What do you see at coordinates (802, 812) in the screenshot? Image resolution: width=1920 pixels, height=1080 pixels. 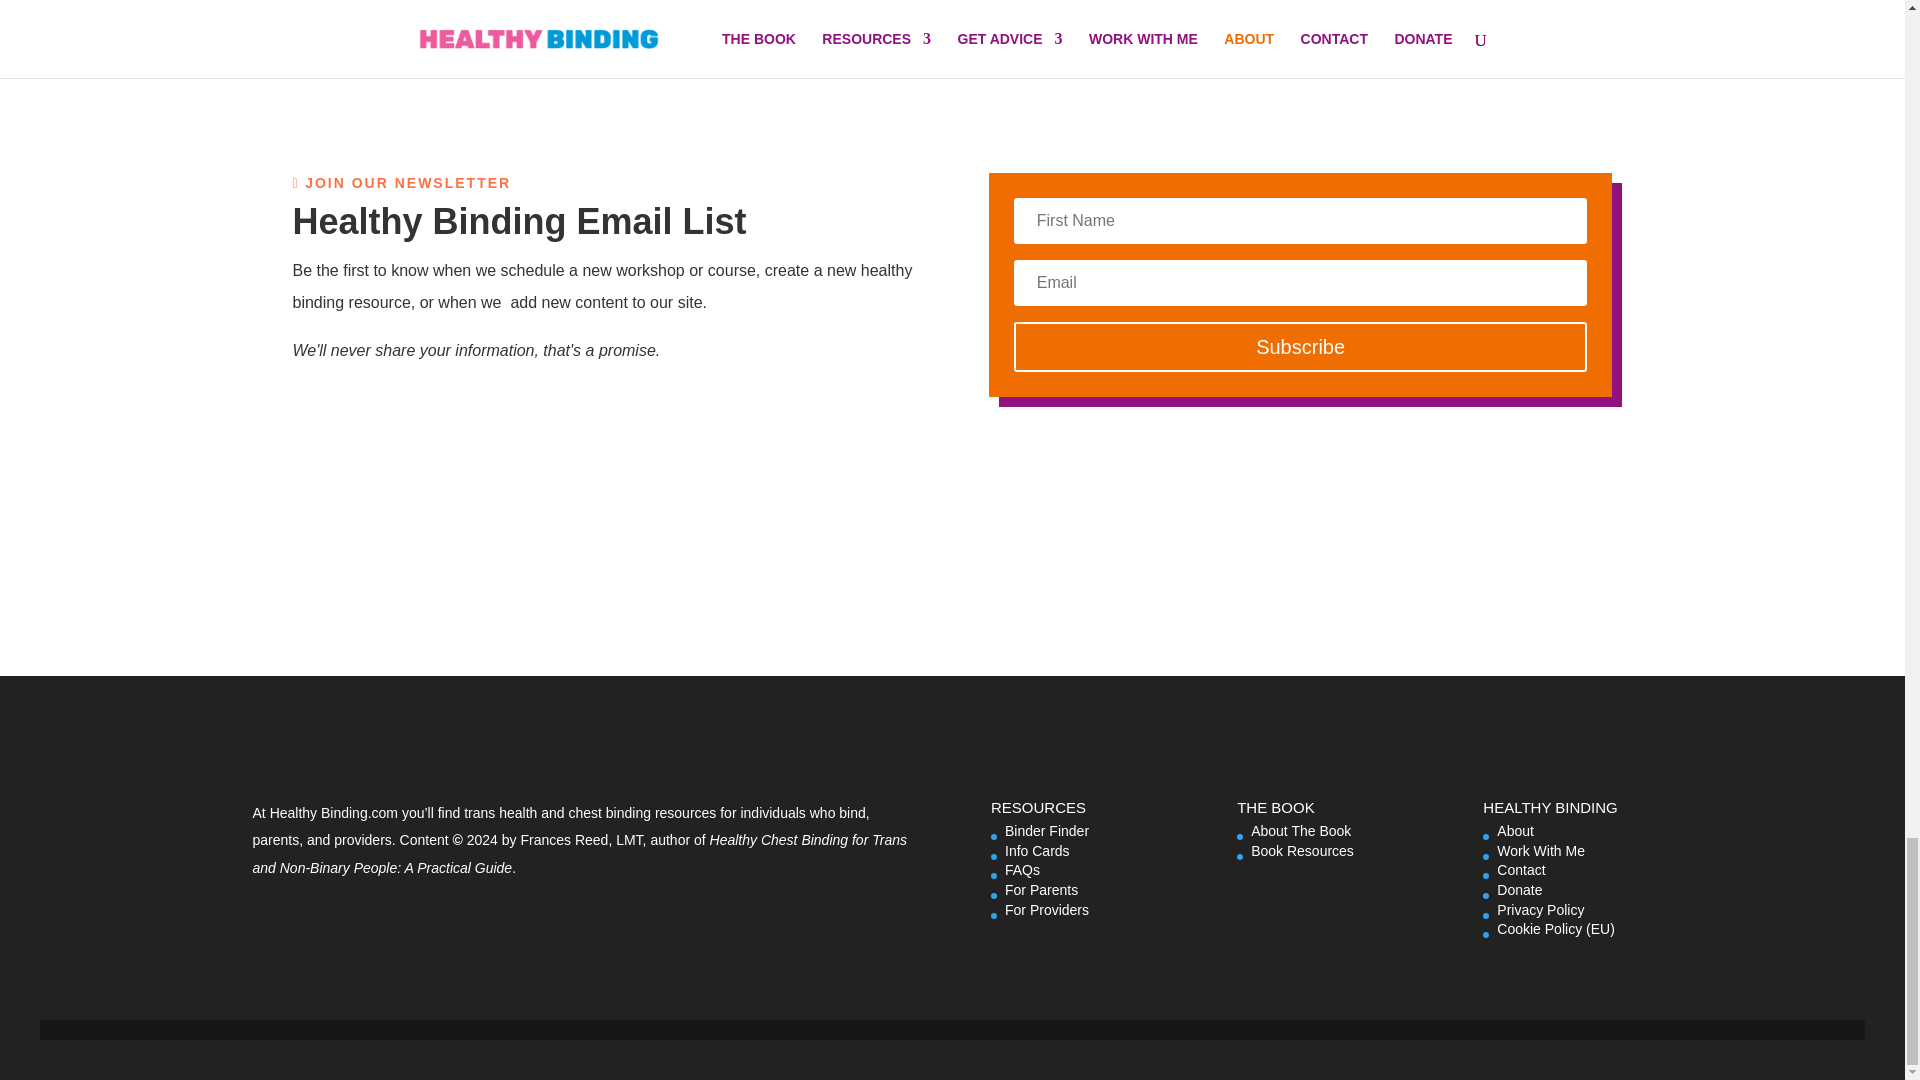 I see `individuals who bind` at bounding box center [802, 812].